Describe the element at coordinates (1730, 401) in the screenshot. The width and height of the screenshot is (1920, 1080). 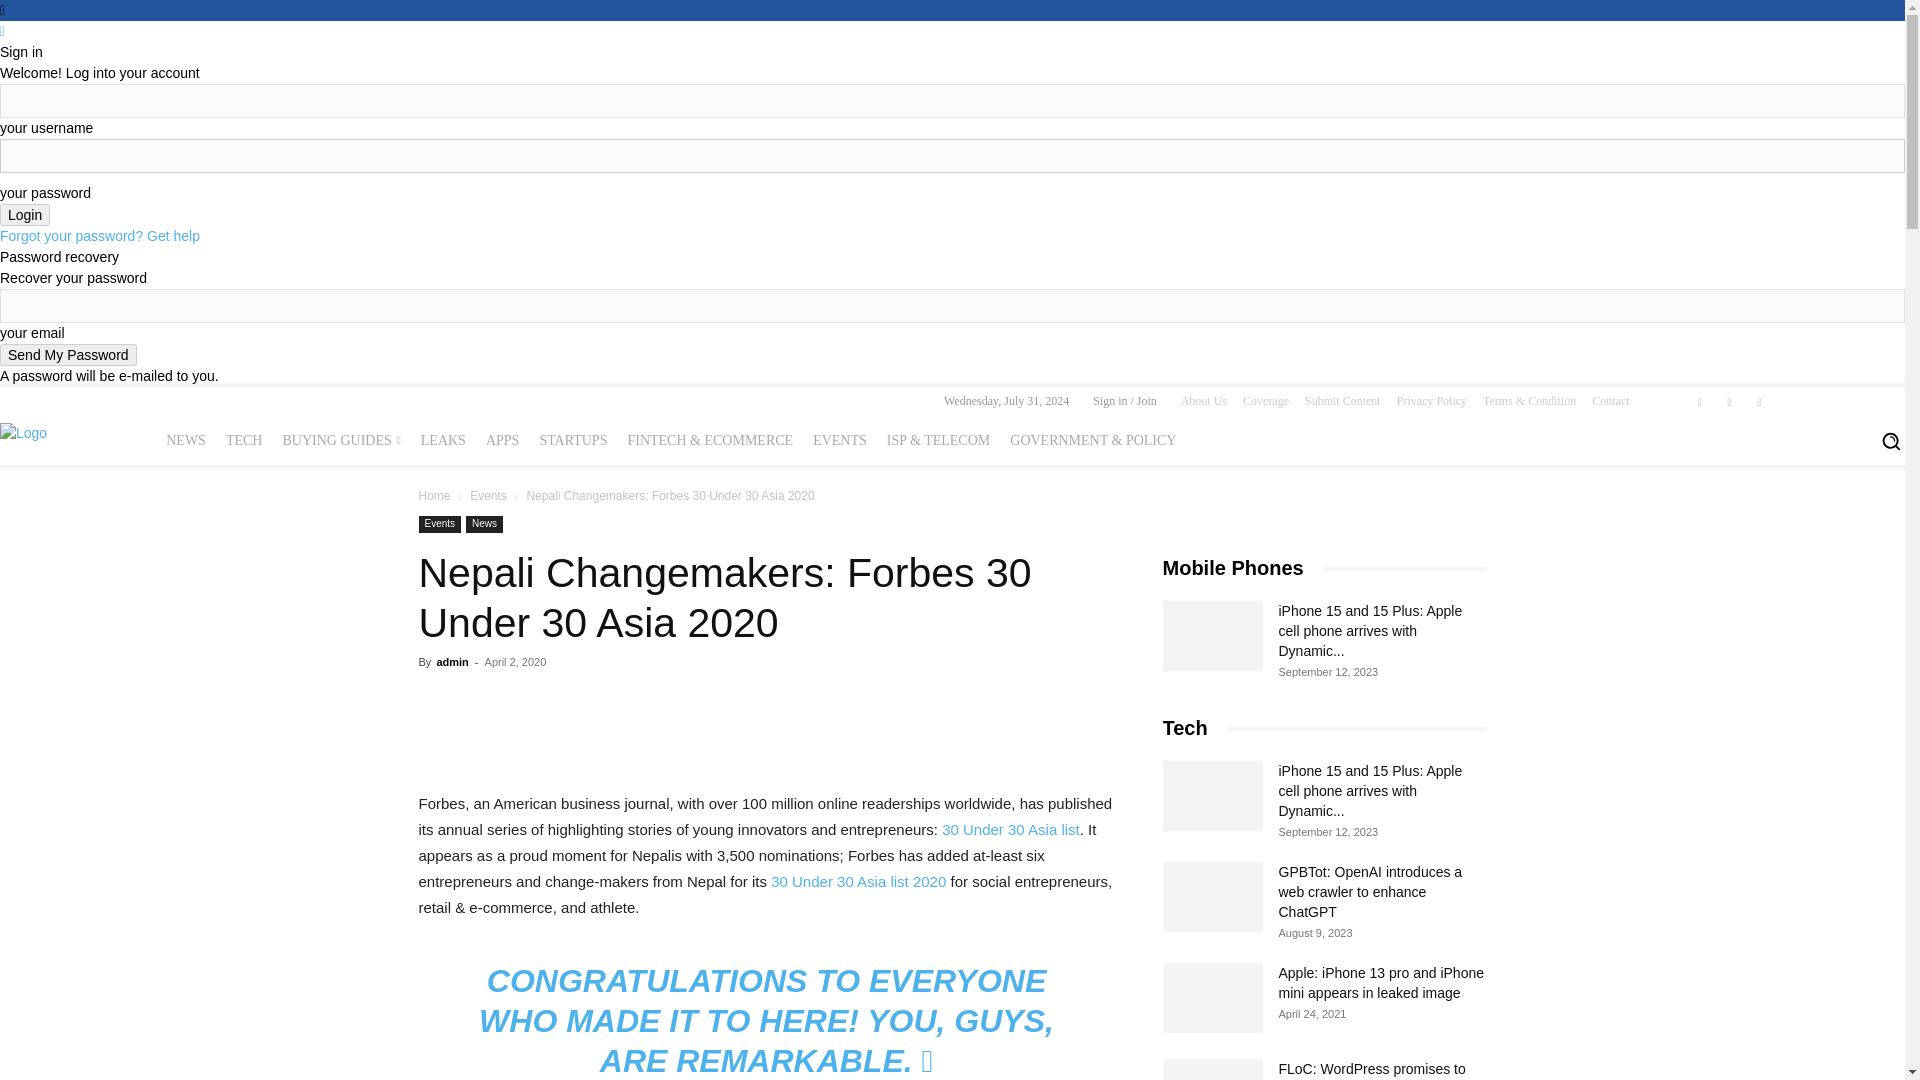
I see `Instagram` at that location.